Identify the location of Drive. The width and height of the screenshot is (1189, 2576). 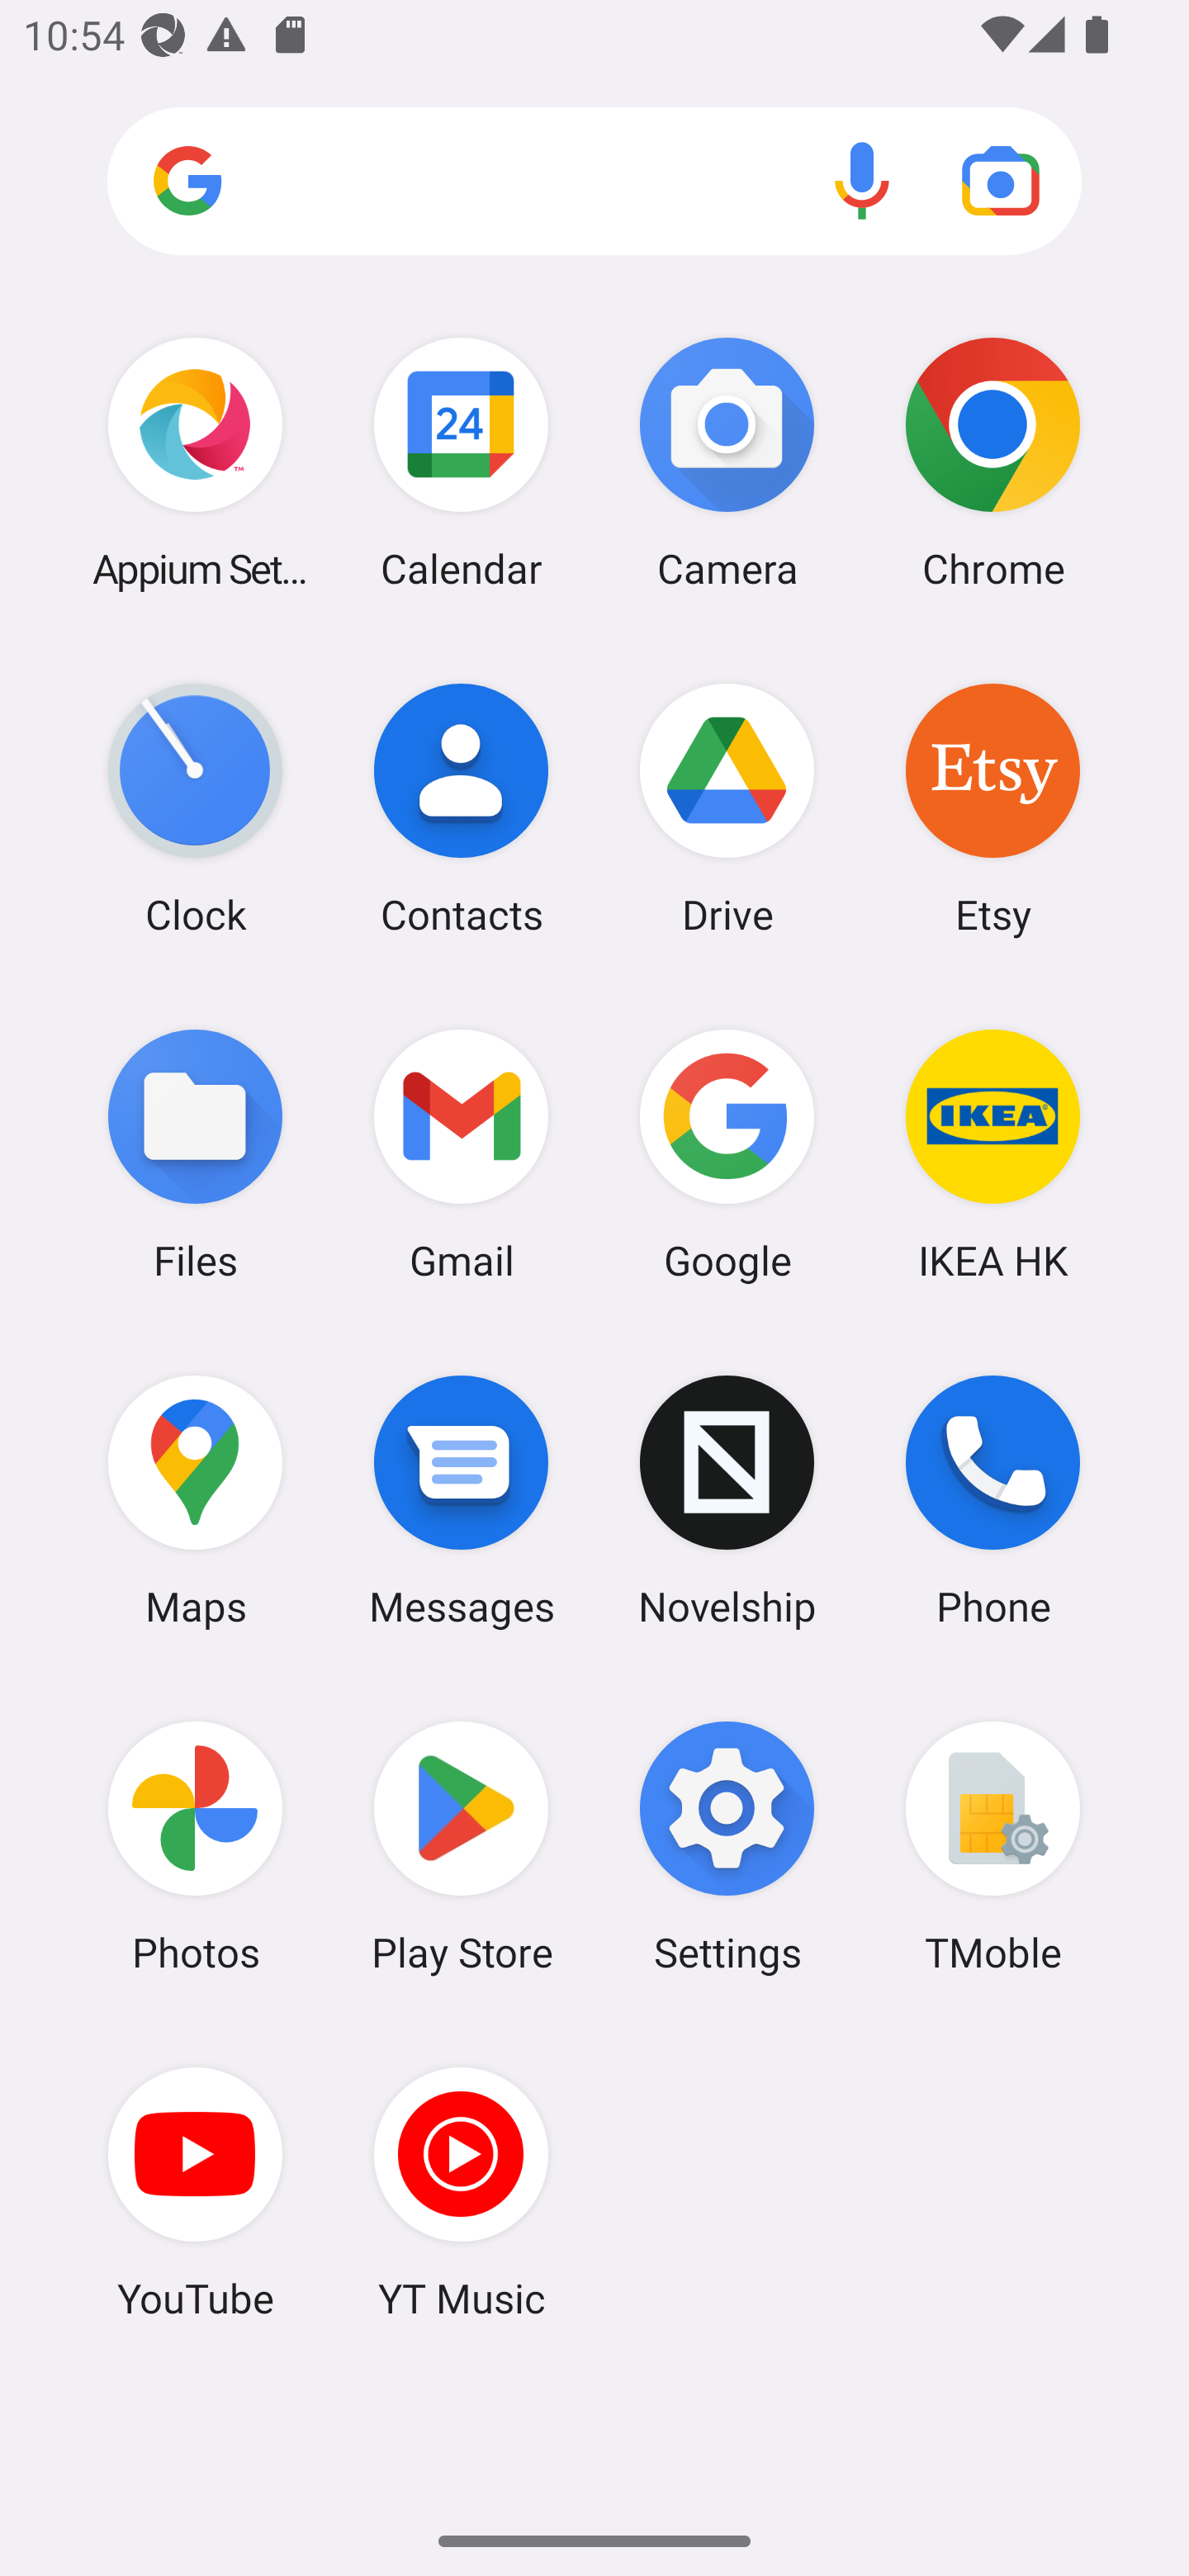
(727, 808).